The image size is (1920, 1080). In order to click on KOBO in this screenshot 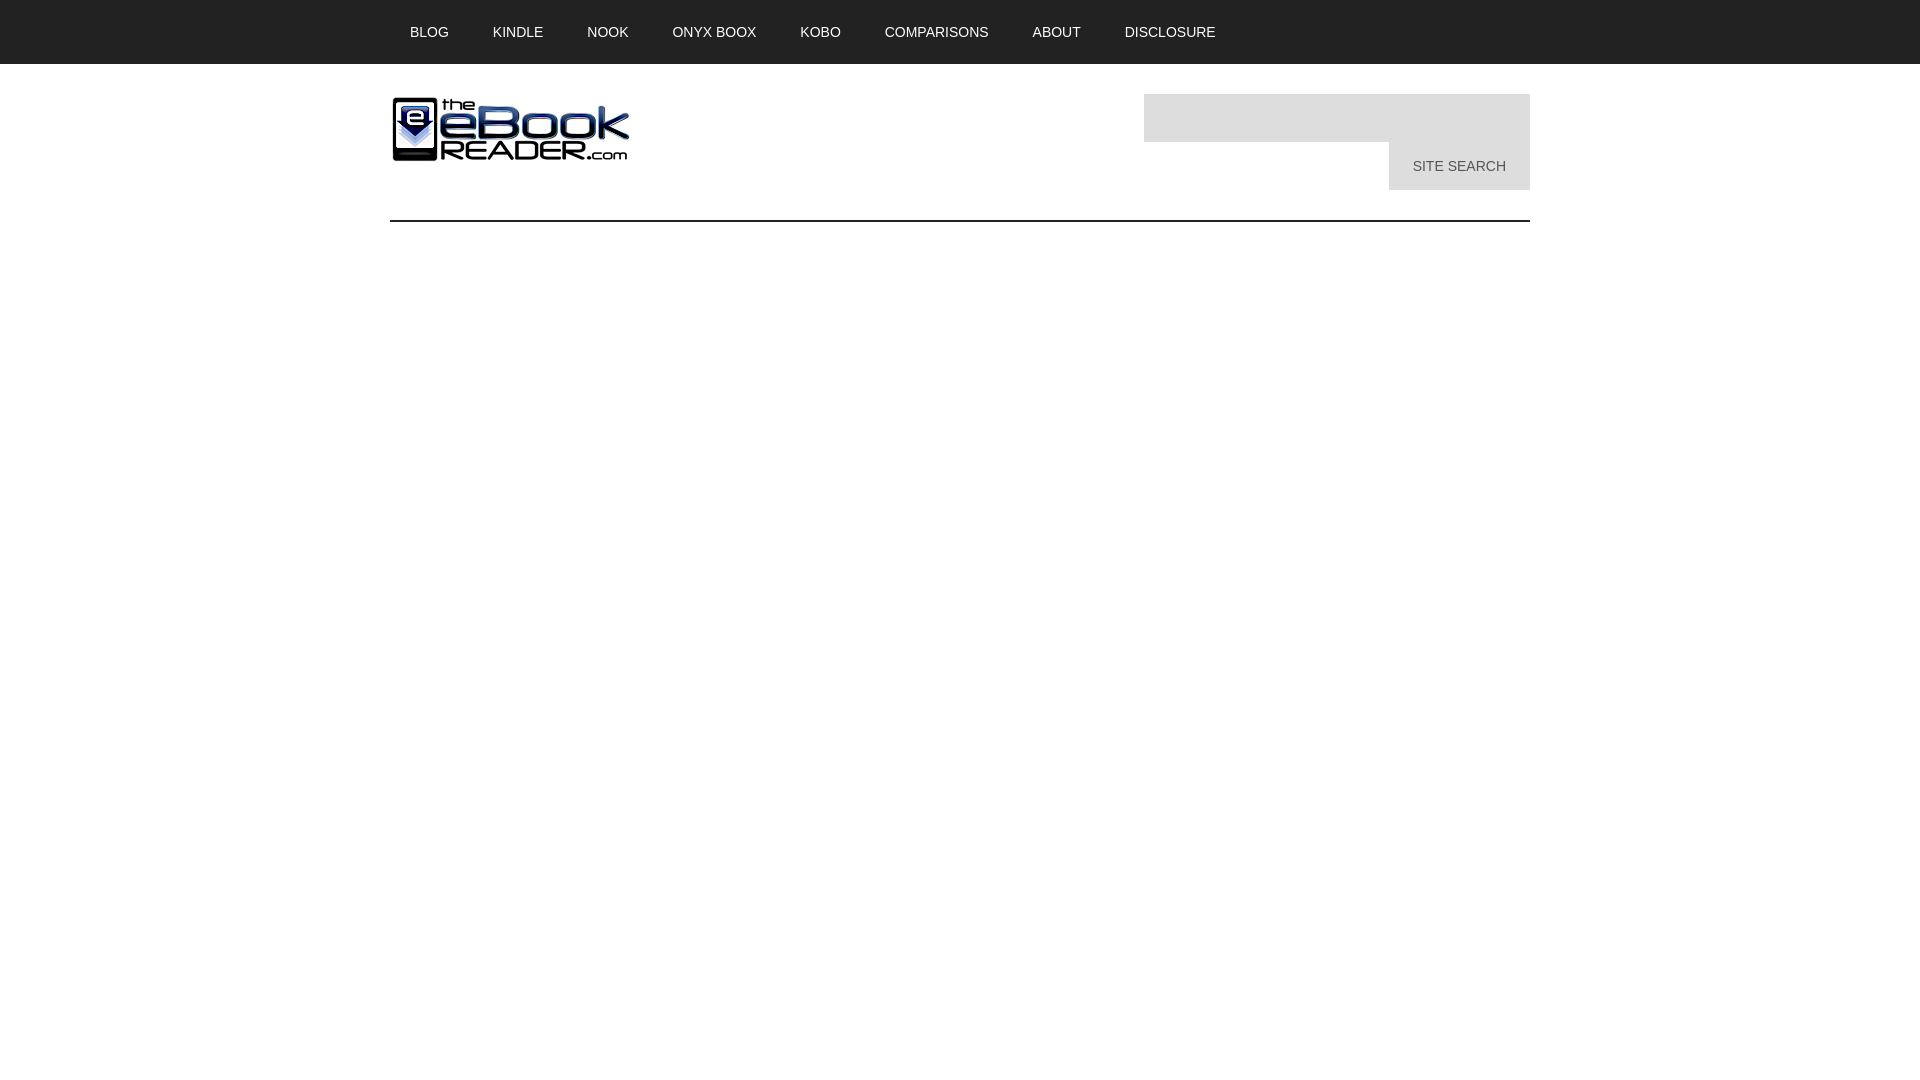, I will do `click(820, 32)`.